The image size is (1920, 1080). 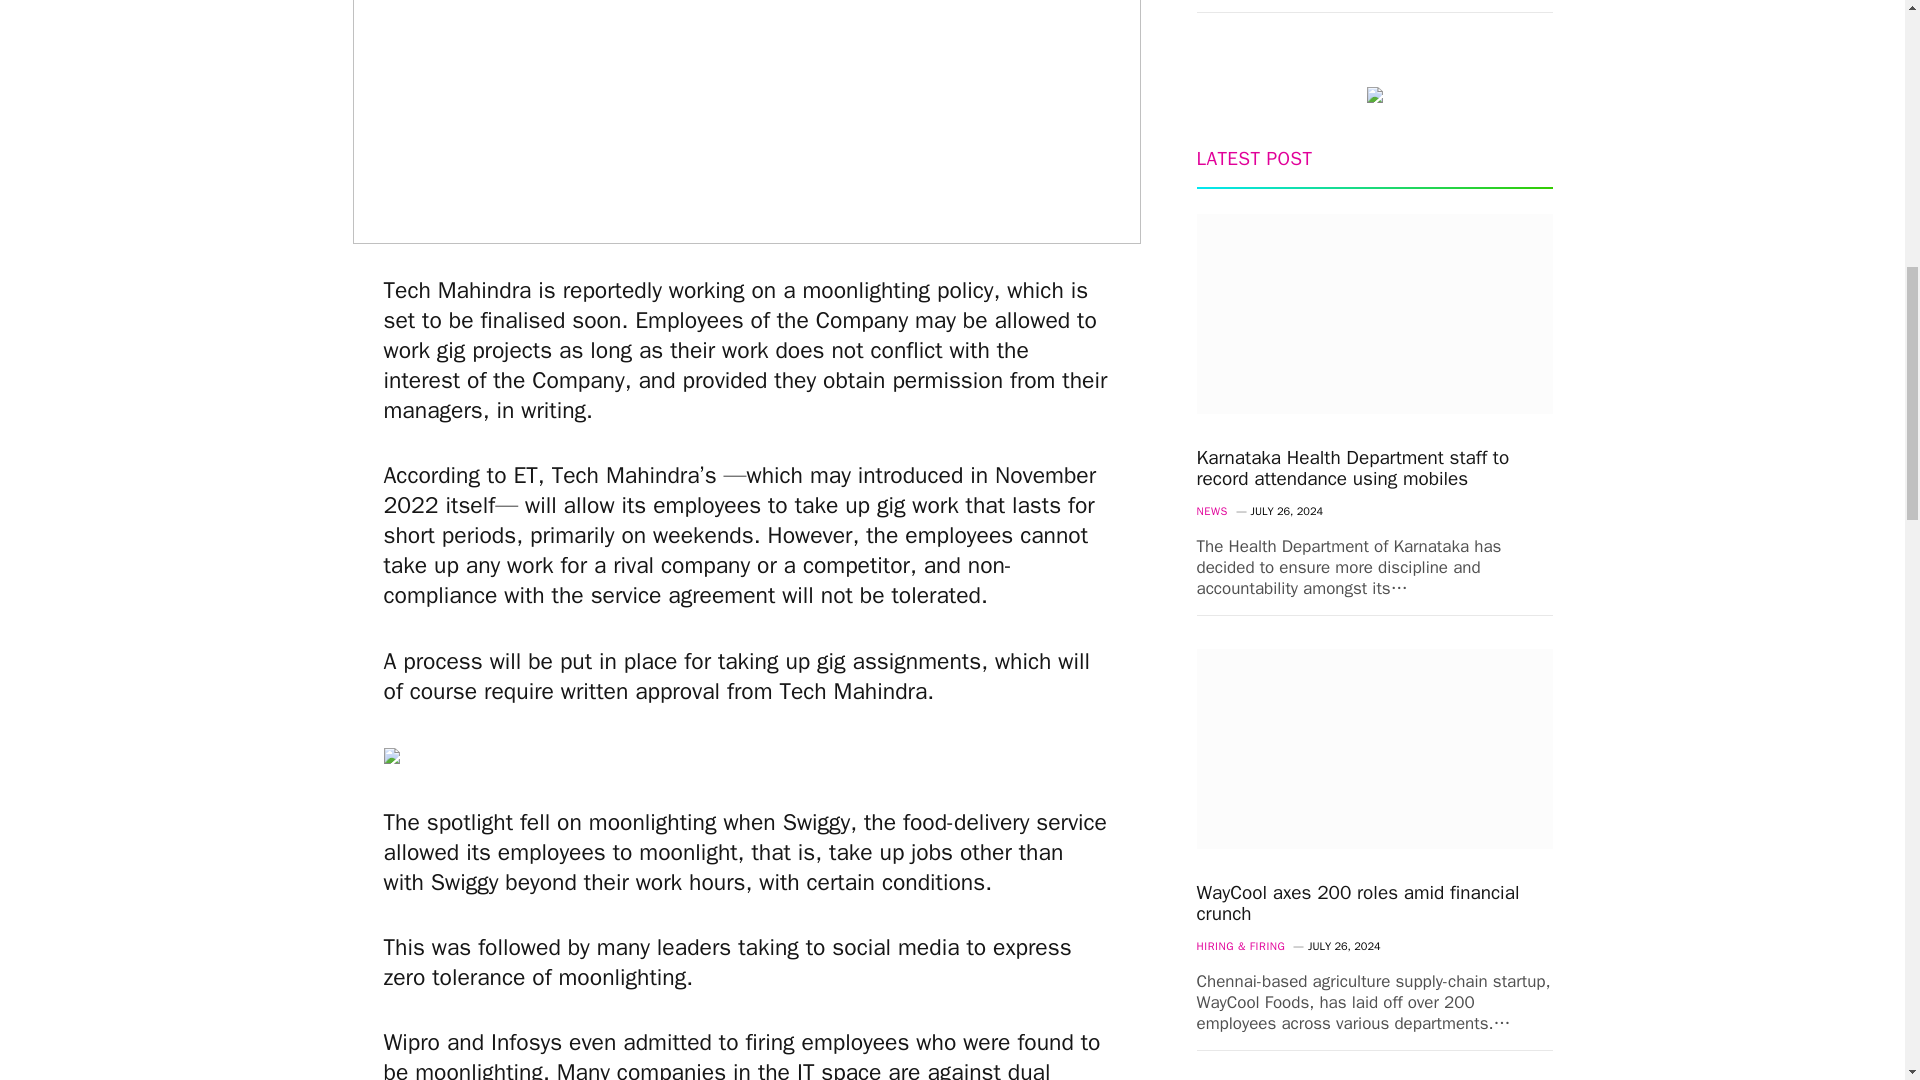 What do you see at coordinates (746, 122) in the screenshot?
I see `Will Tech Mahindra allow staff to take up gig work?` at bounding box center [746, 122].